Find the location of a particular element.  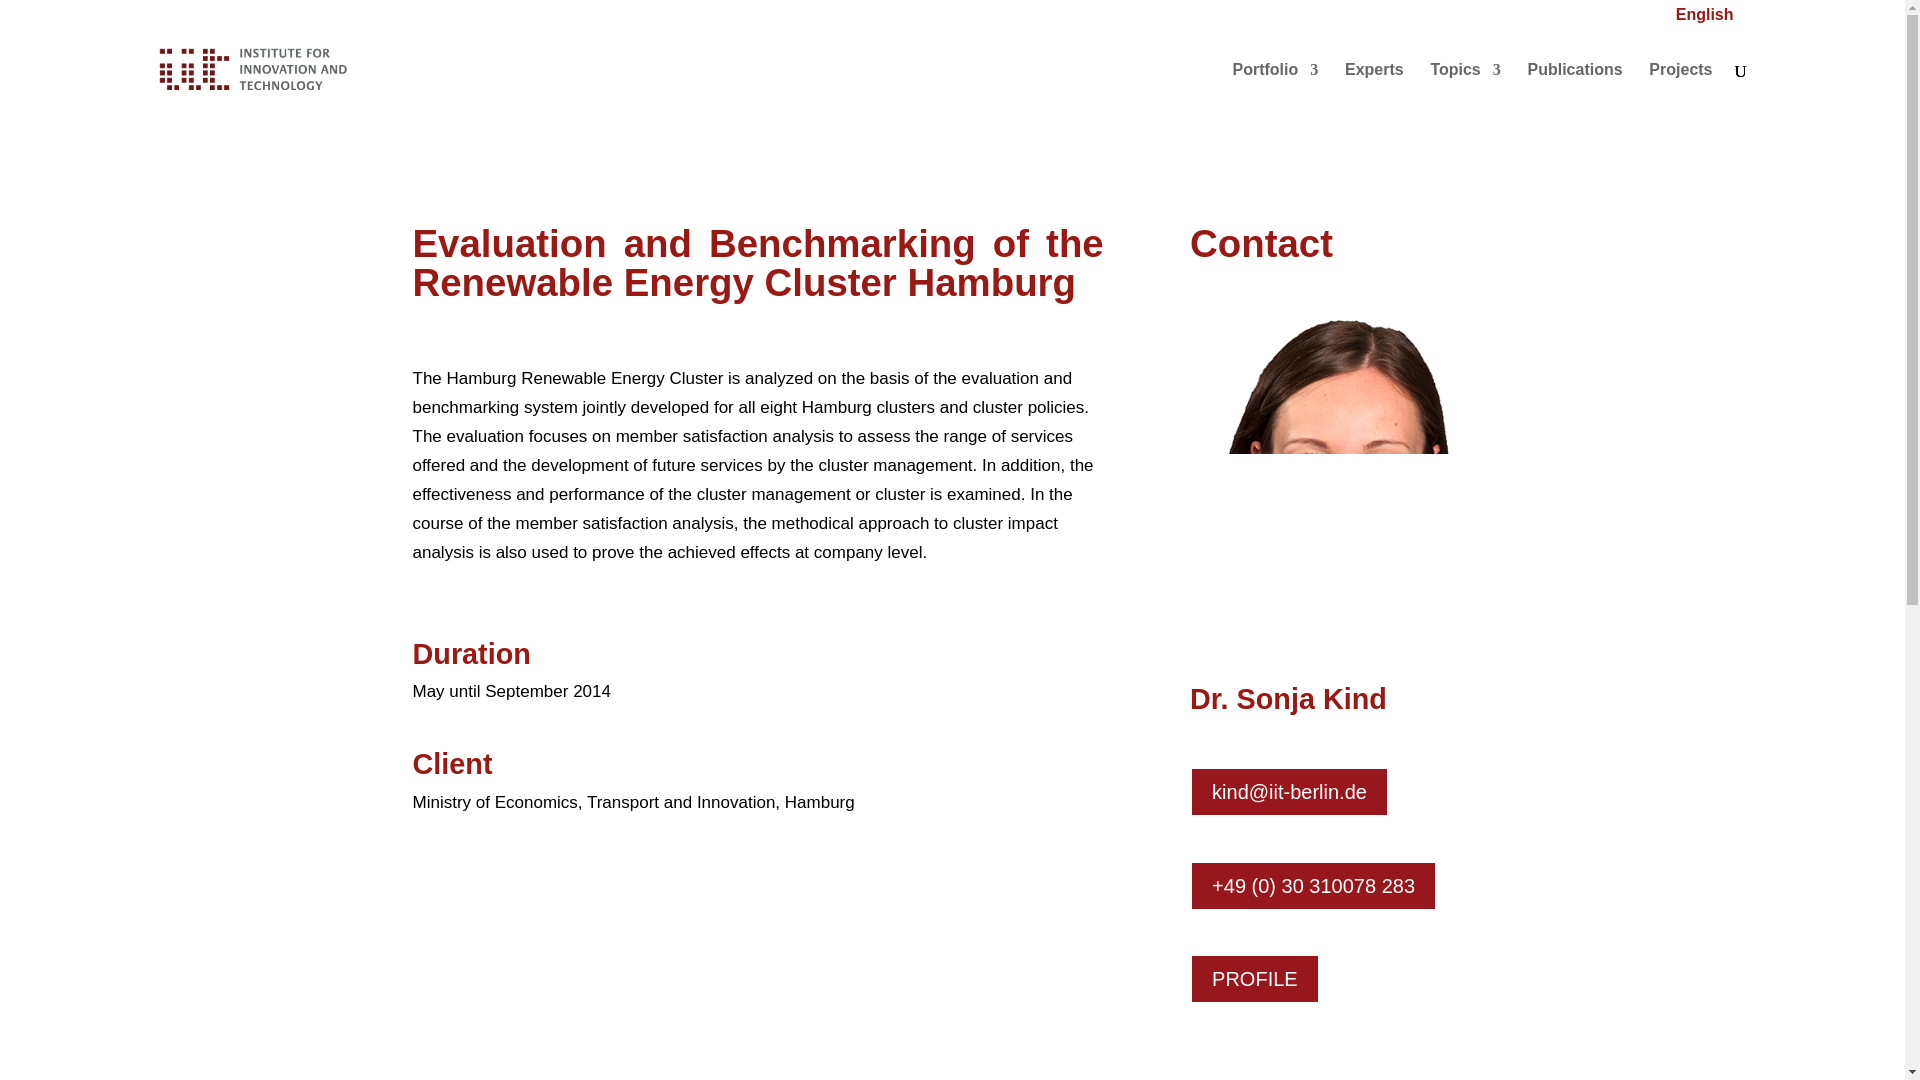

PROFILE is located at coordinates (1255, 978).